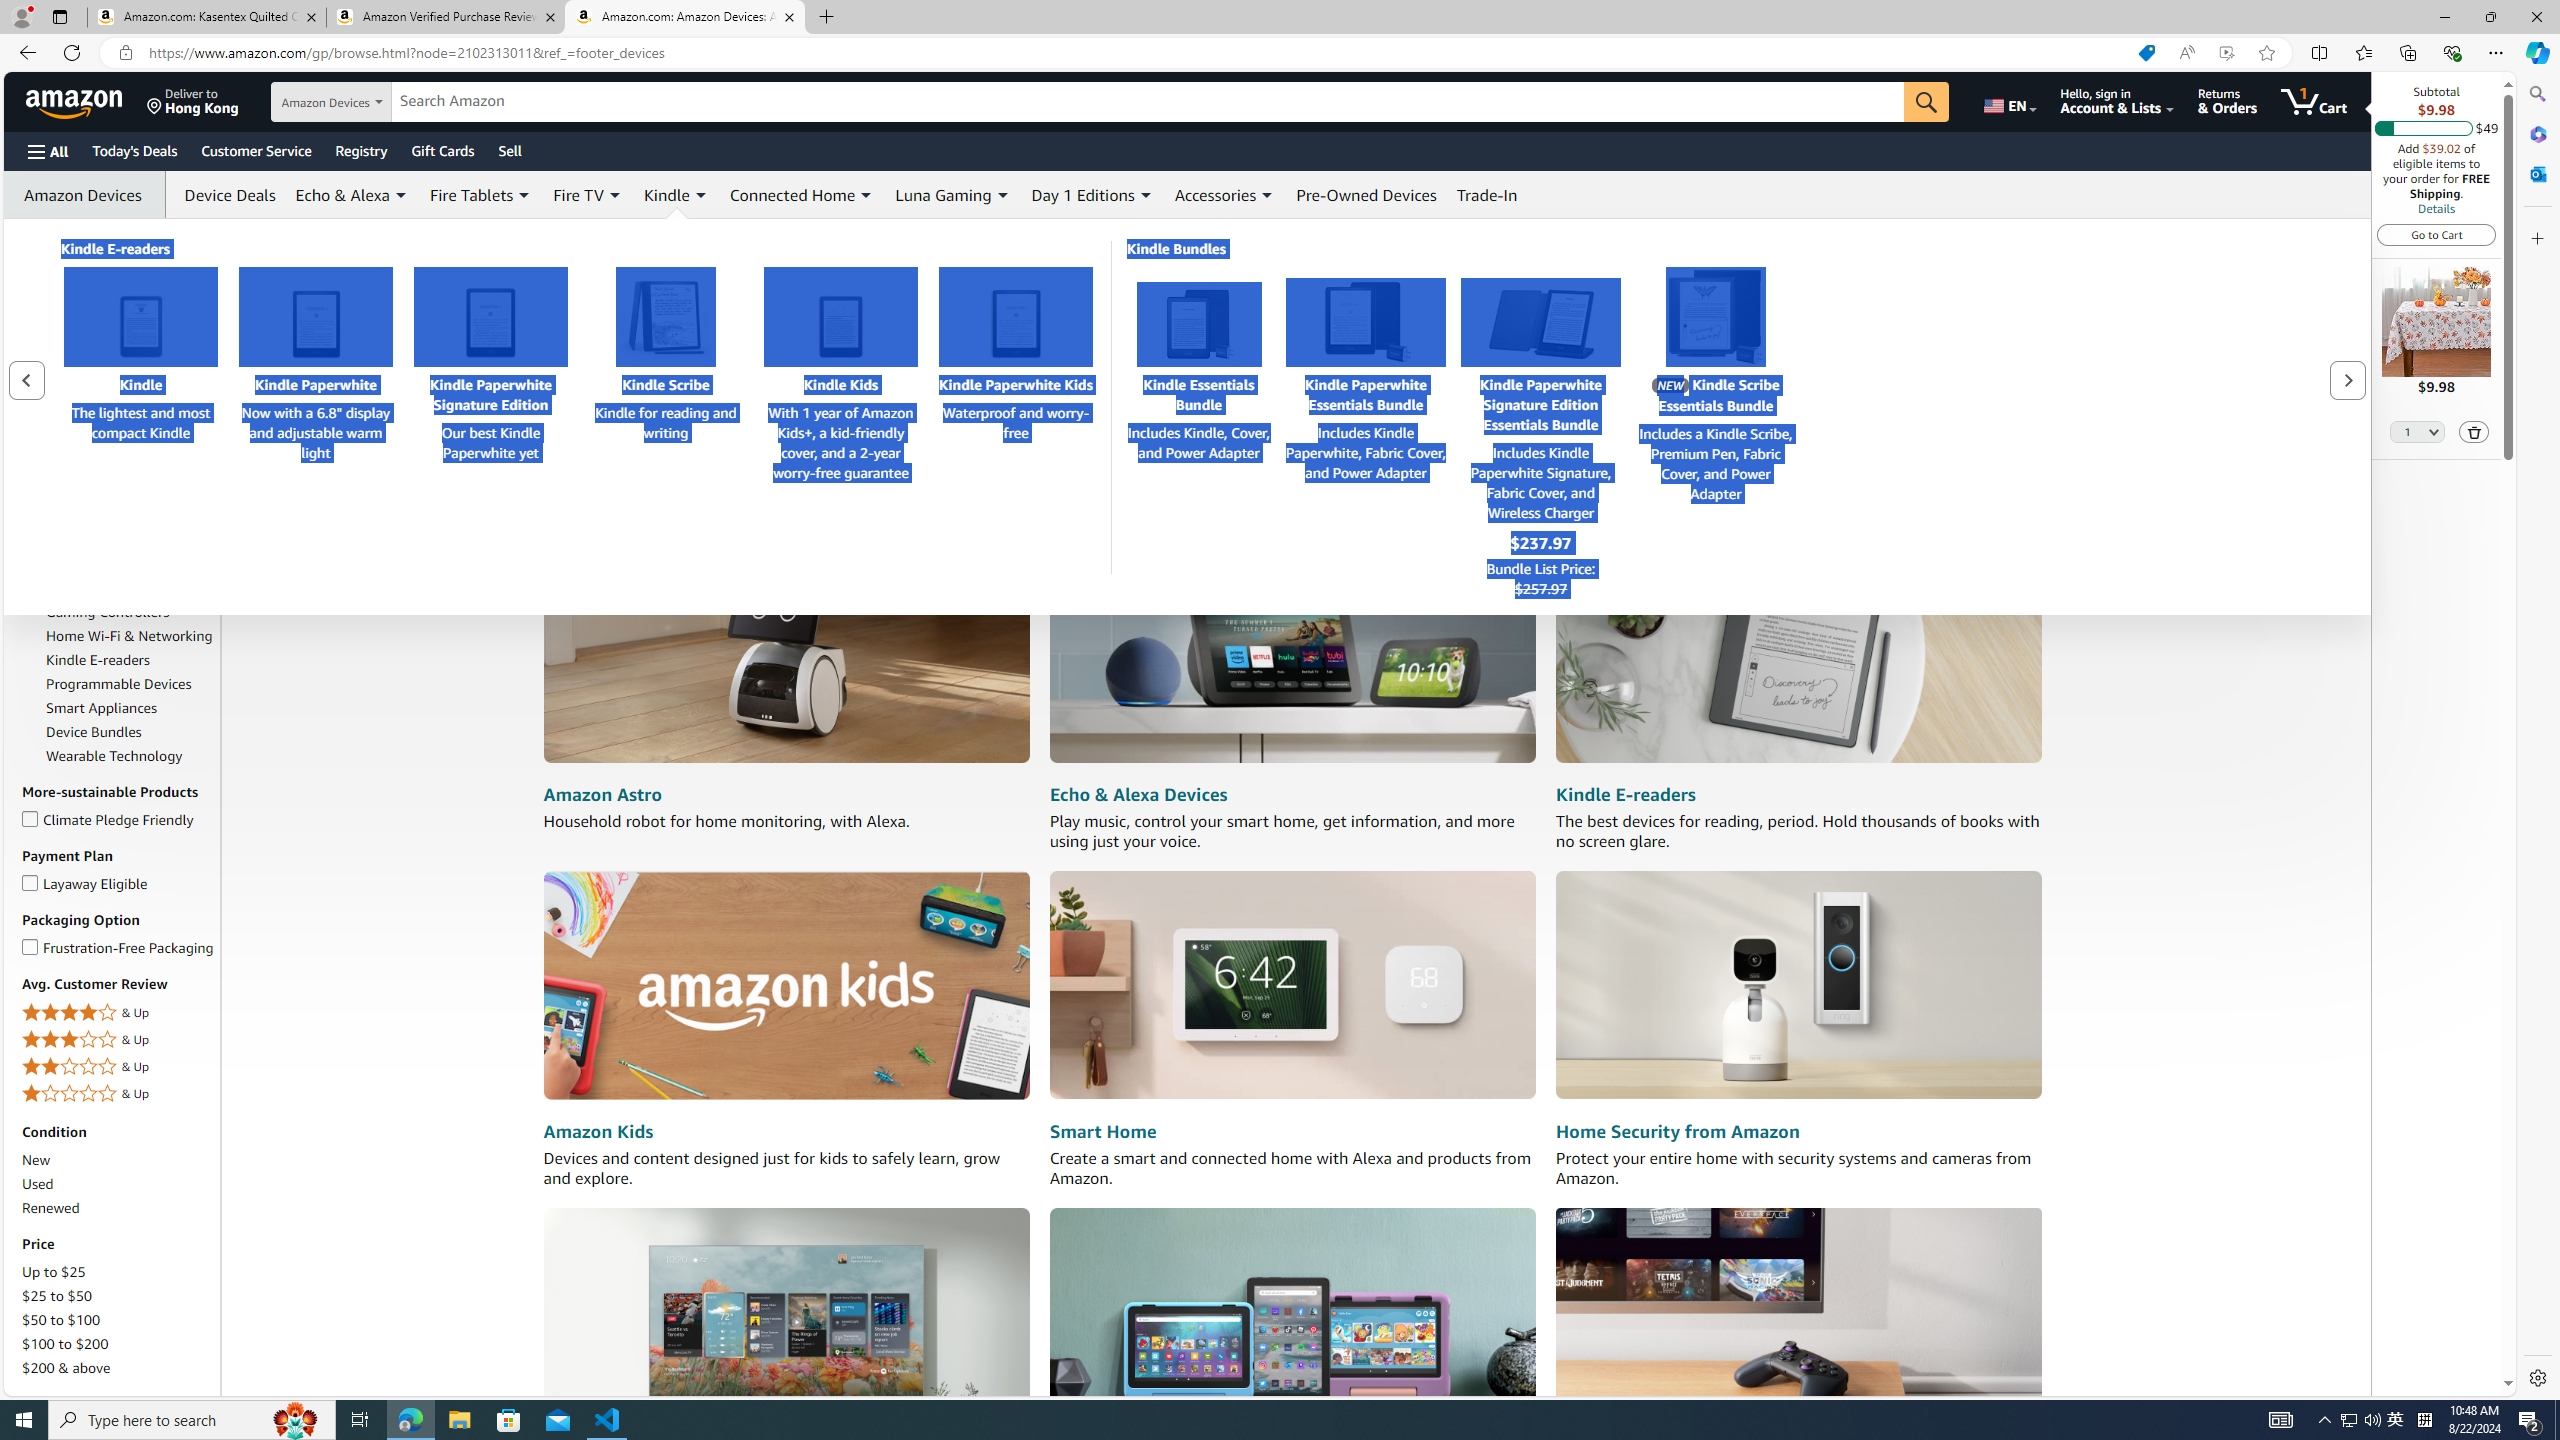 The height and width of the screenshot is (1440, 2560). Describe the element at coordinates (119, 394) in the screenshot. I see `Amazon Devices & Accessories` at that location.